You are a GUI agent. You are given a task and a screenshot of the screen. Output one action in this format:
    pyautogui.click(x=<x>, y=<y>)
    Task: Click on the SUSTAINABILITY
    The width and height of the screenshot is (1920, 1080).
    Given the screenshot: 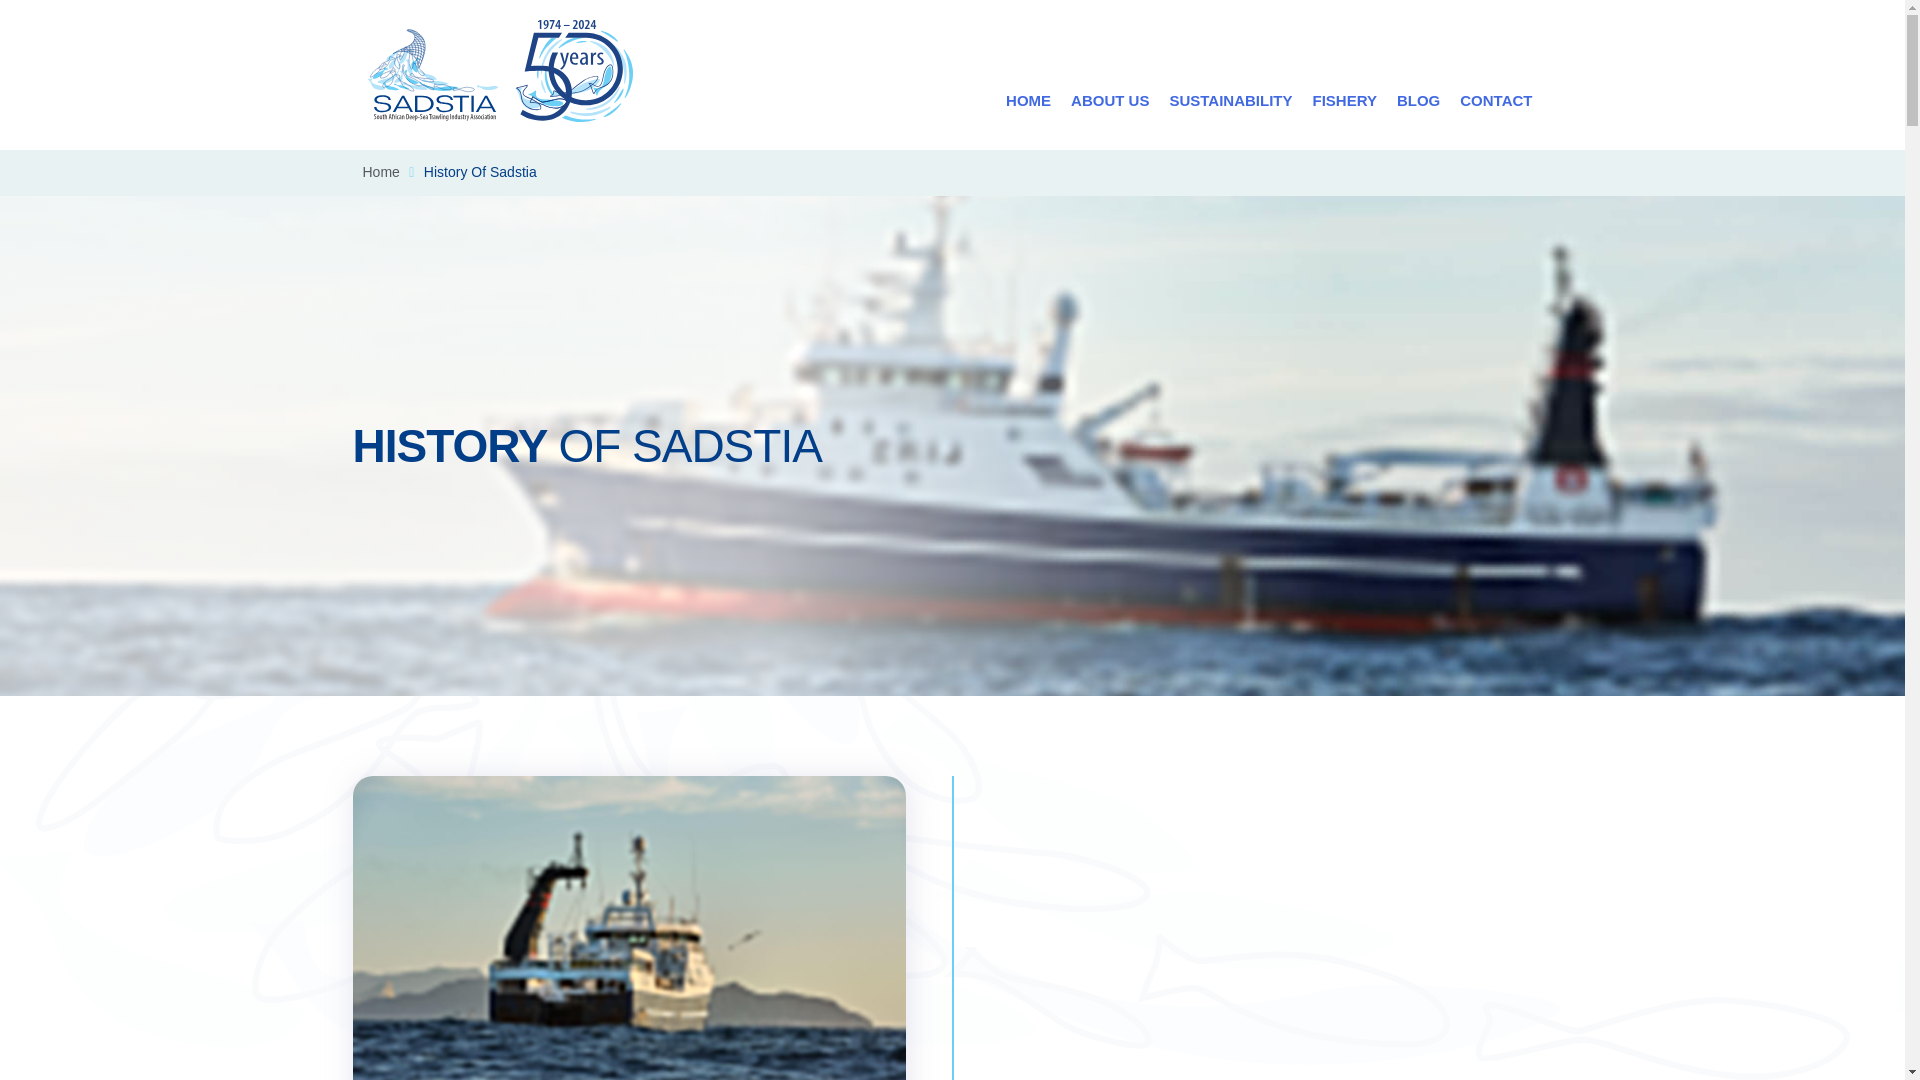 What is the action you would take?
    pyautogui.click(x=1230, y=100)
    